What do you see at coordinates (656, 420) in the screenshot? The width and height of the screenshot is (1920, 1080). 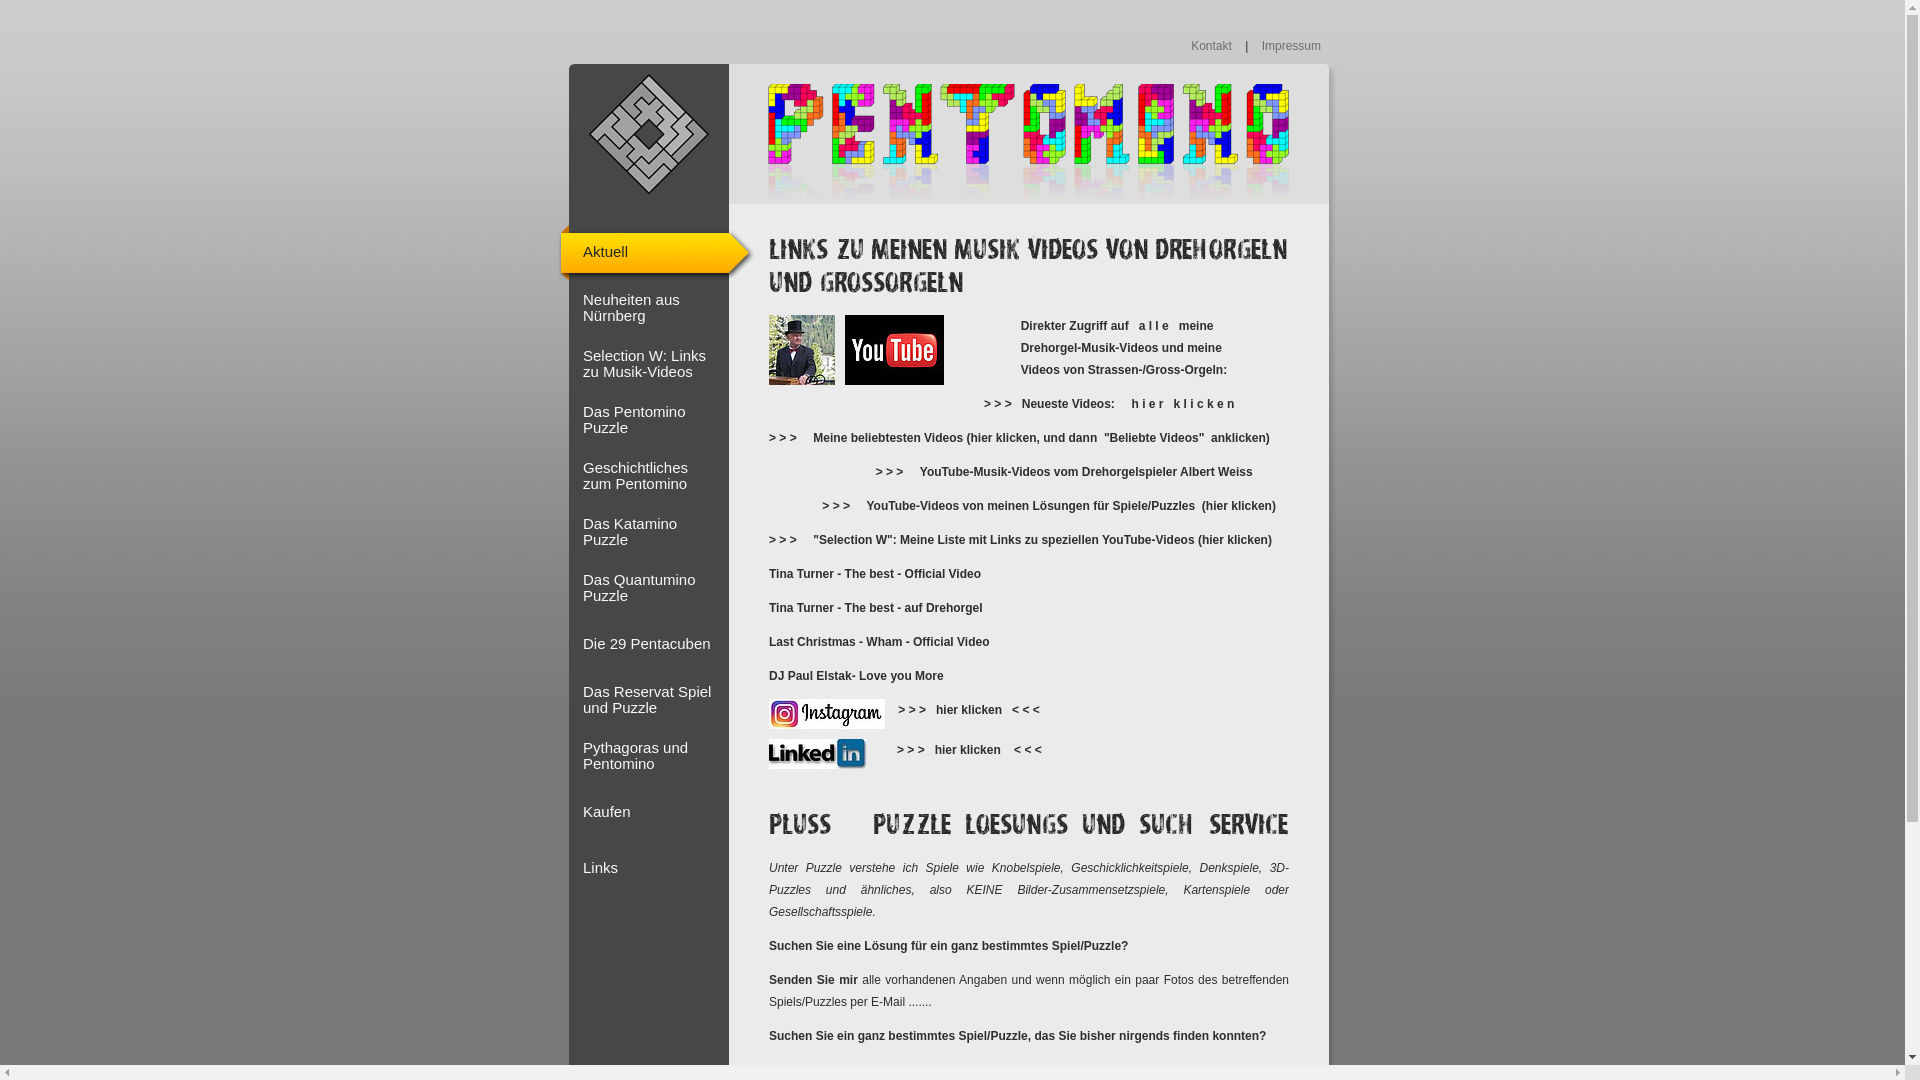 I see `Das Pentomino Puzzle` at bounding box center [656, 420].